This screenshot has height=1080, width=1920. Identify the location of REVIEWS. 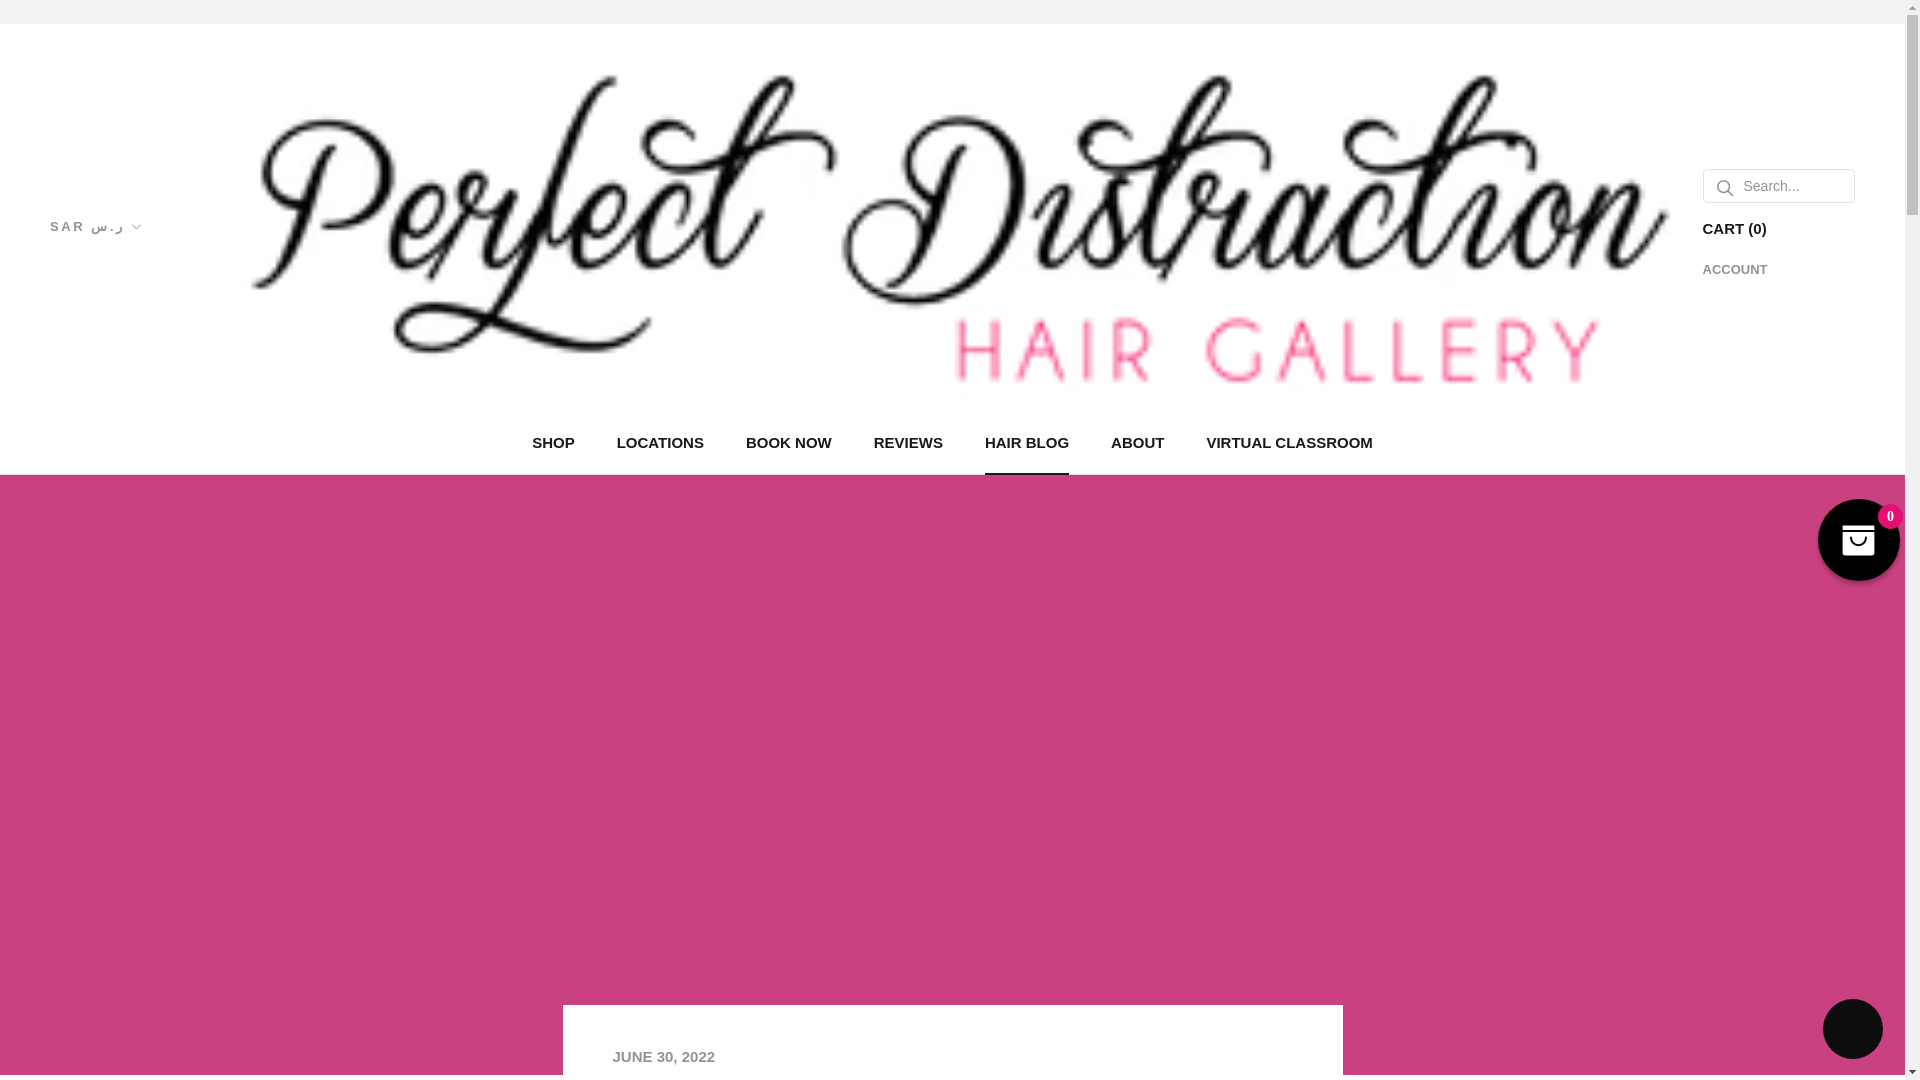
(660, 442).